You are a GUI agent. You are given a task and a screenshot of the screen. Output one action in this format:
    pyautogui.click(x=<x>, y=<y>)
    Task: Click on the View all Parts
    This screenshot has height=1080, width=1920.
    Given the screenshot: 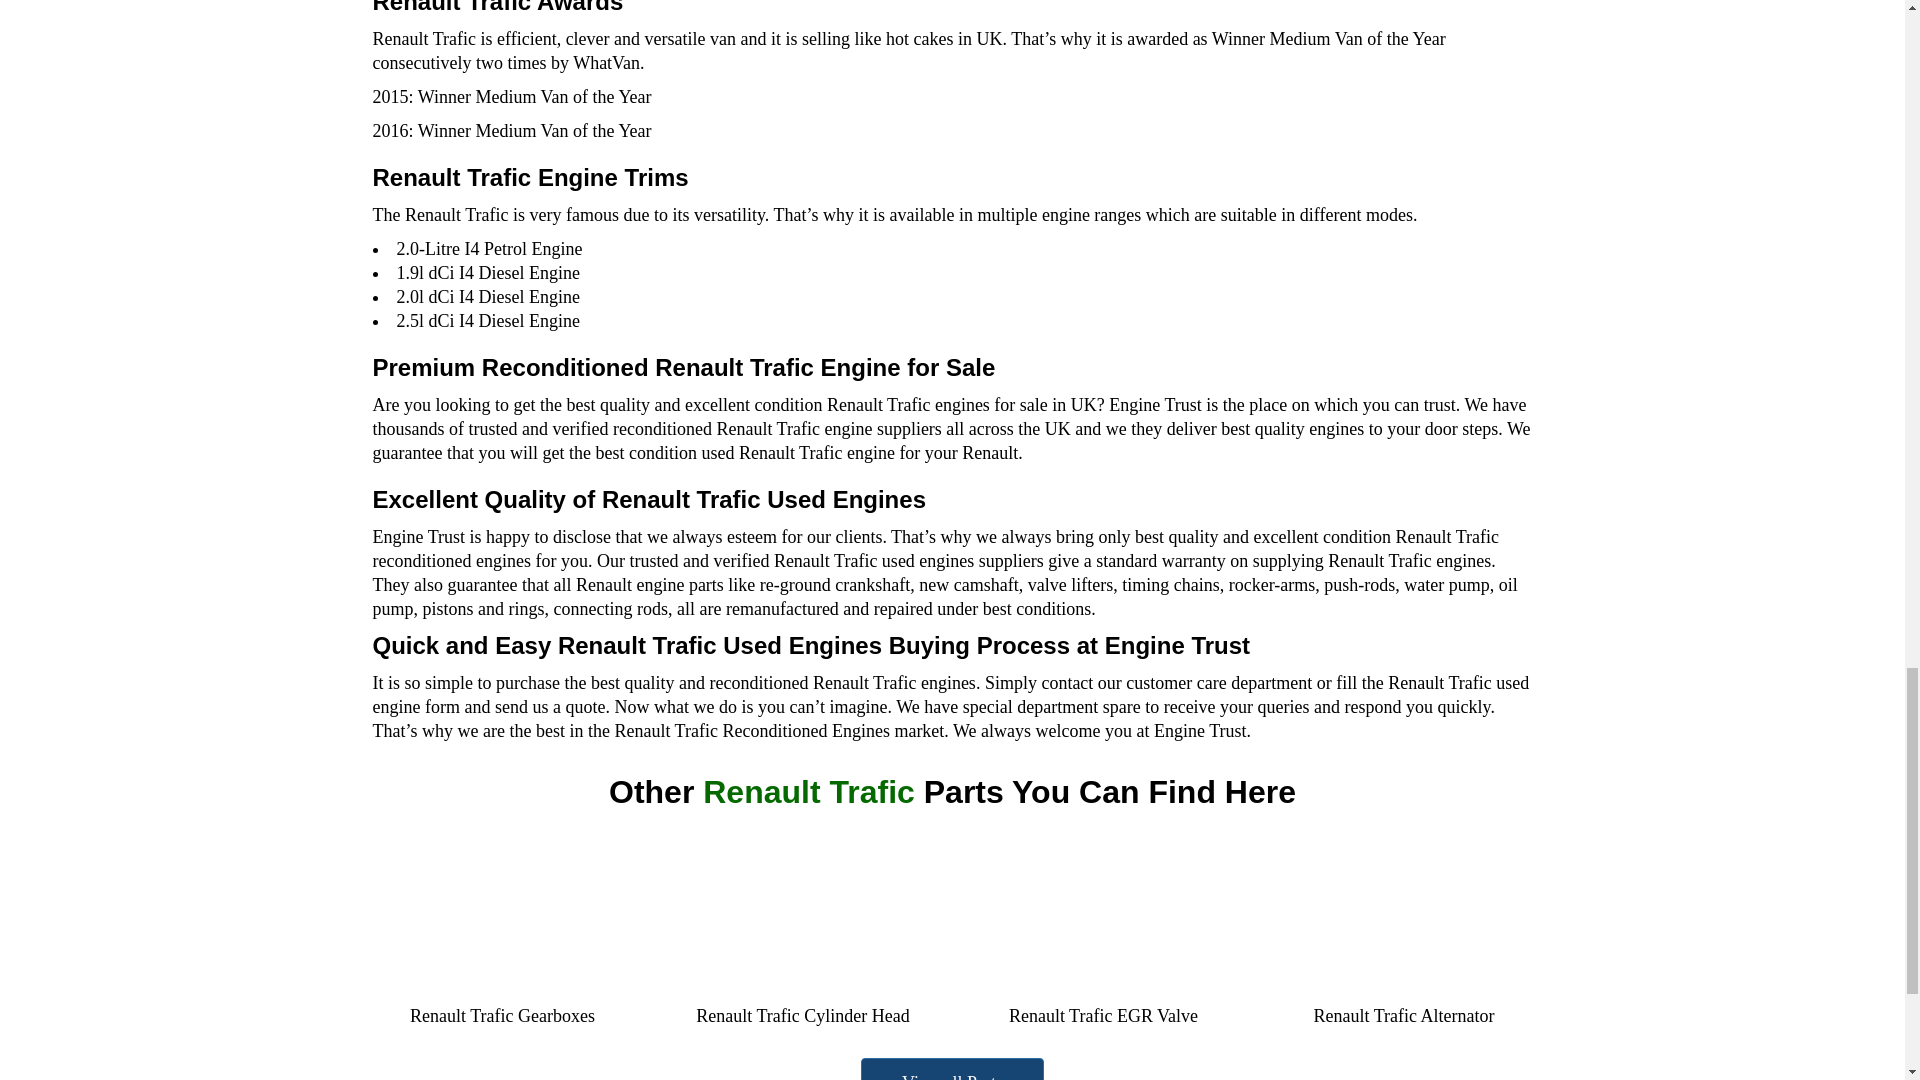 What is the action you would take?
    pyautogui.click(x=952, y=1069)
    